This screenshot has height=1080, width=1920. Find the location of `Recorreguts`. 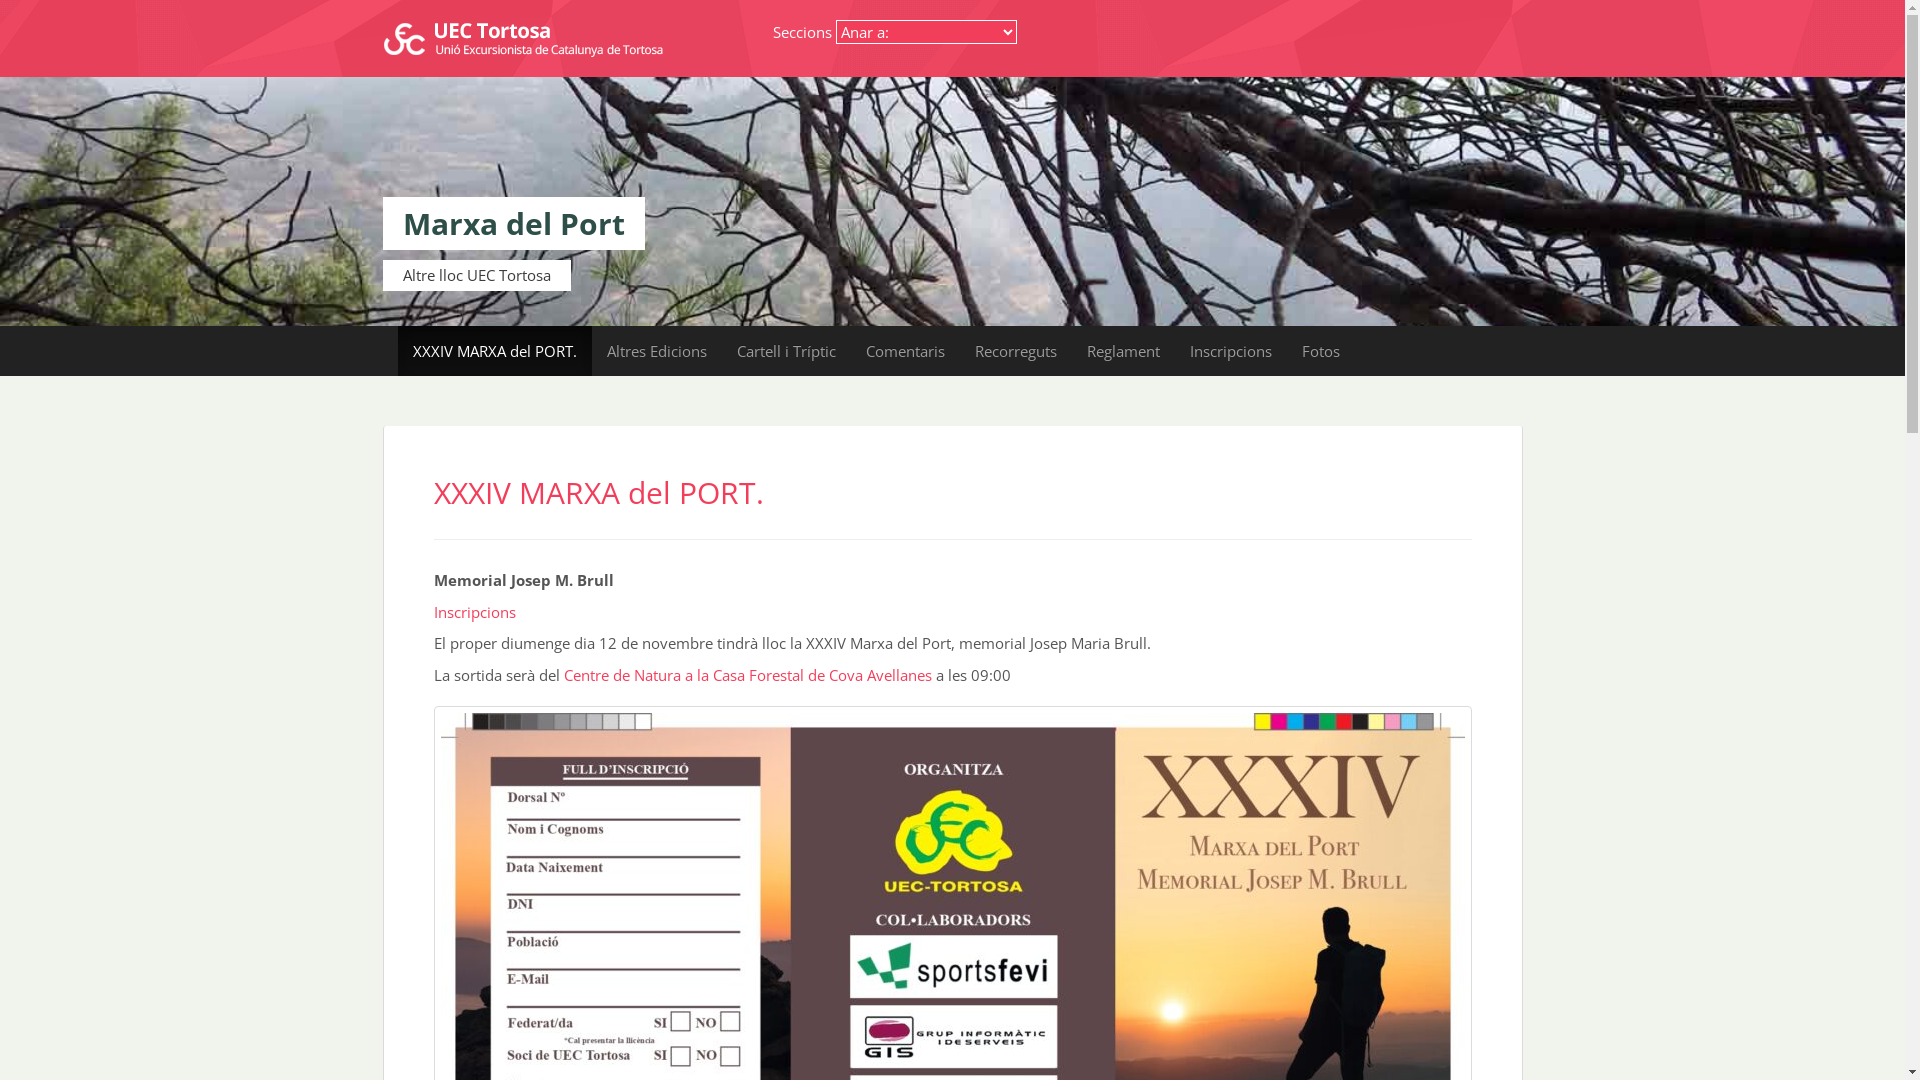

Recorreguts is located at coordinates (1016, 351).